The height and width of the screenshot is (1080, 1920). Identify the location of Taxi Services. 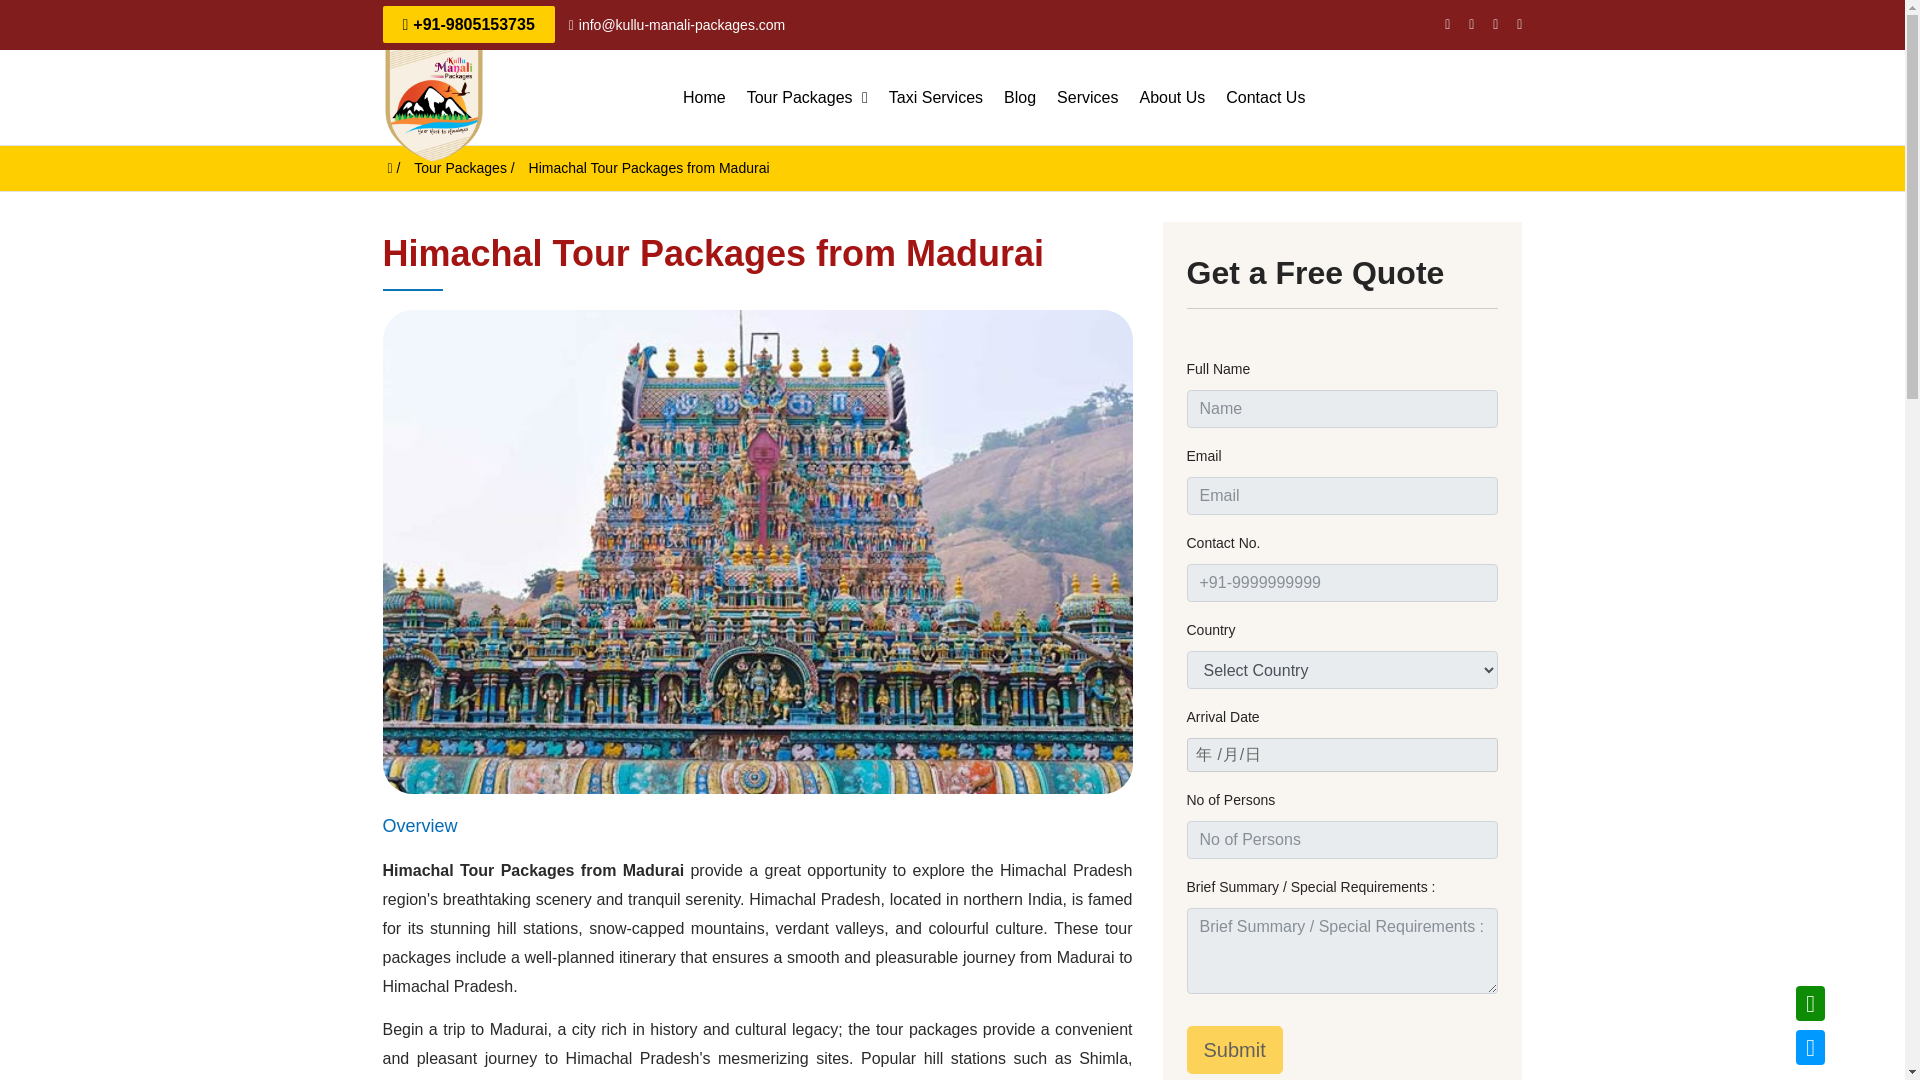
(936, 96).